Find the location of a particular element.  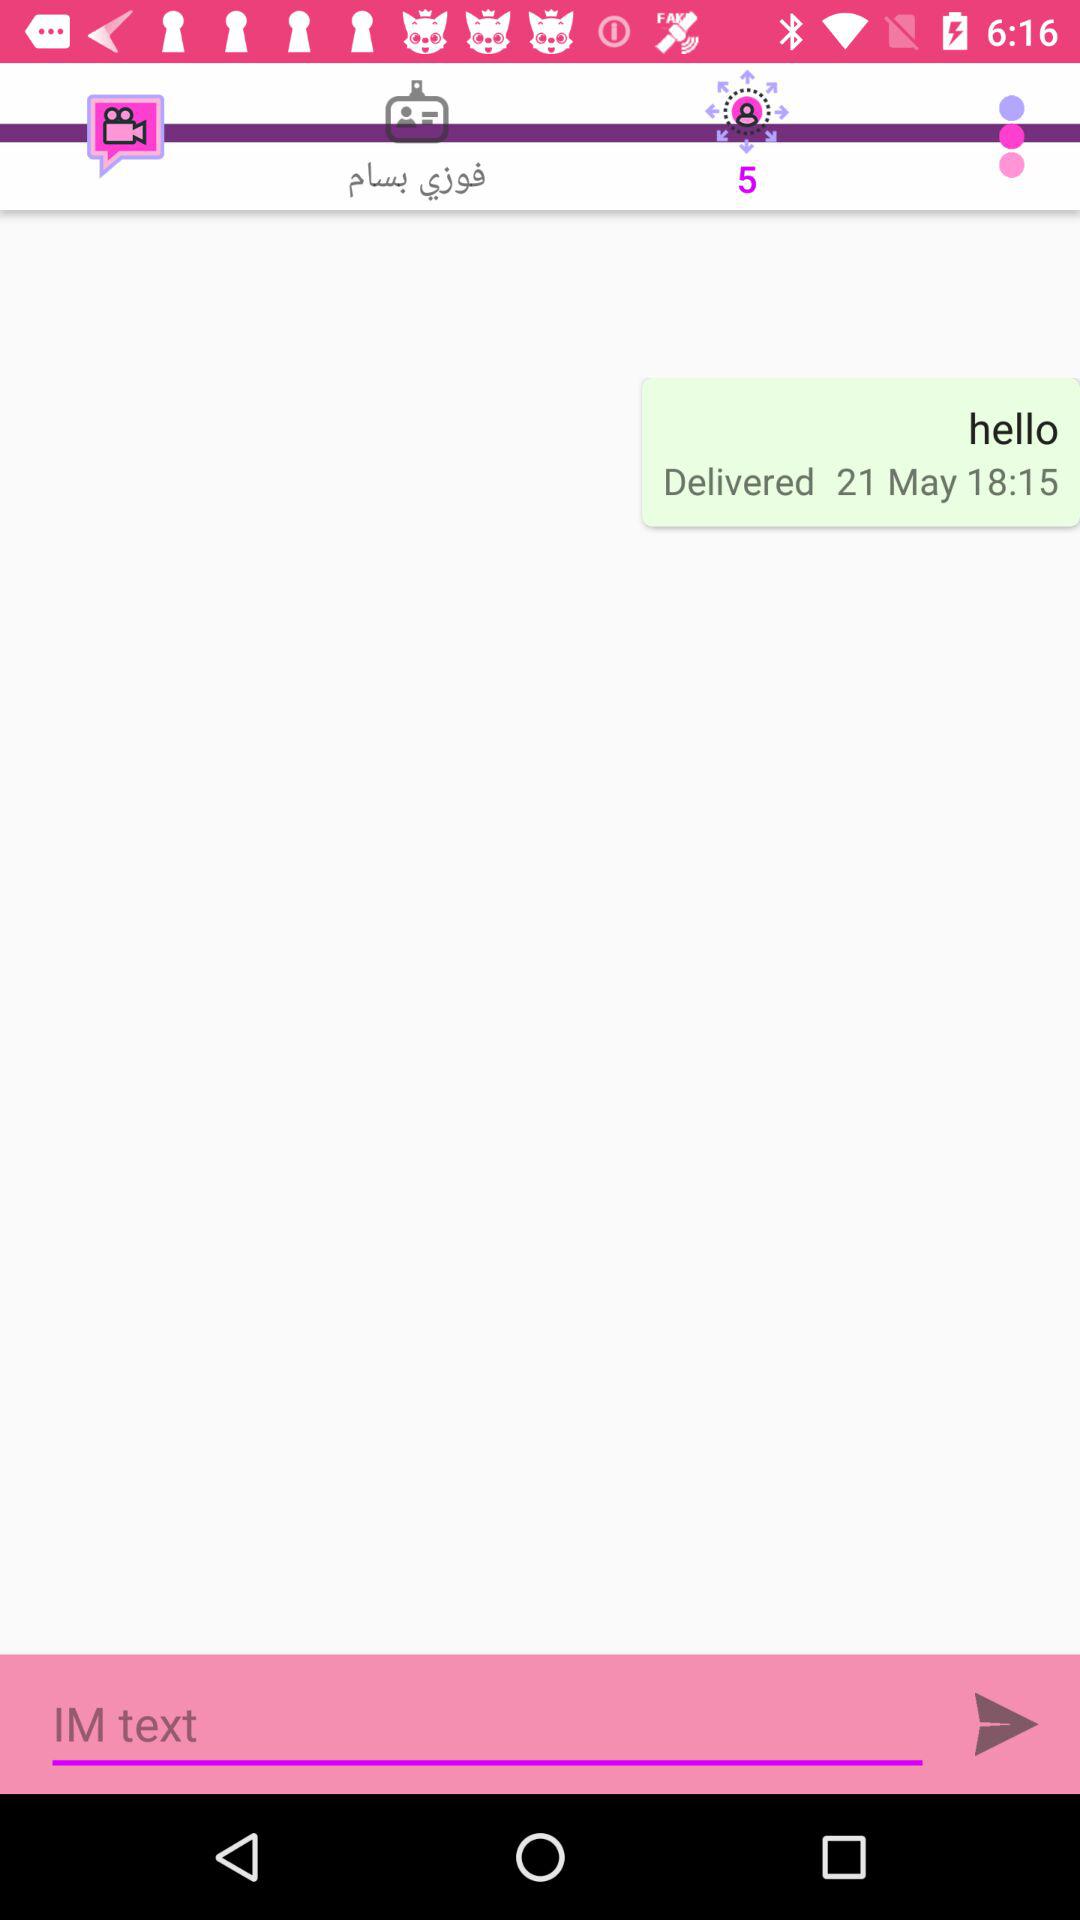

text here is located at coordinates (488, 1724).